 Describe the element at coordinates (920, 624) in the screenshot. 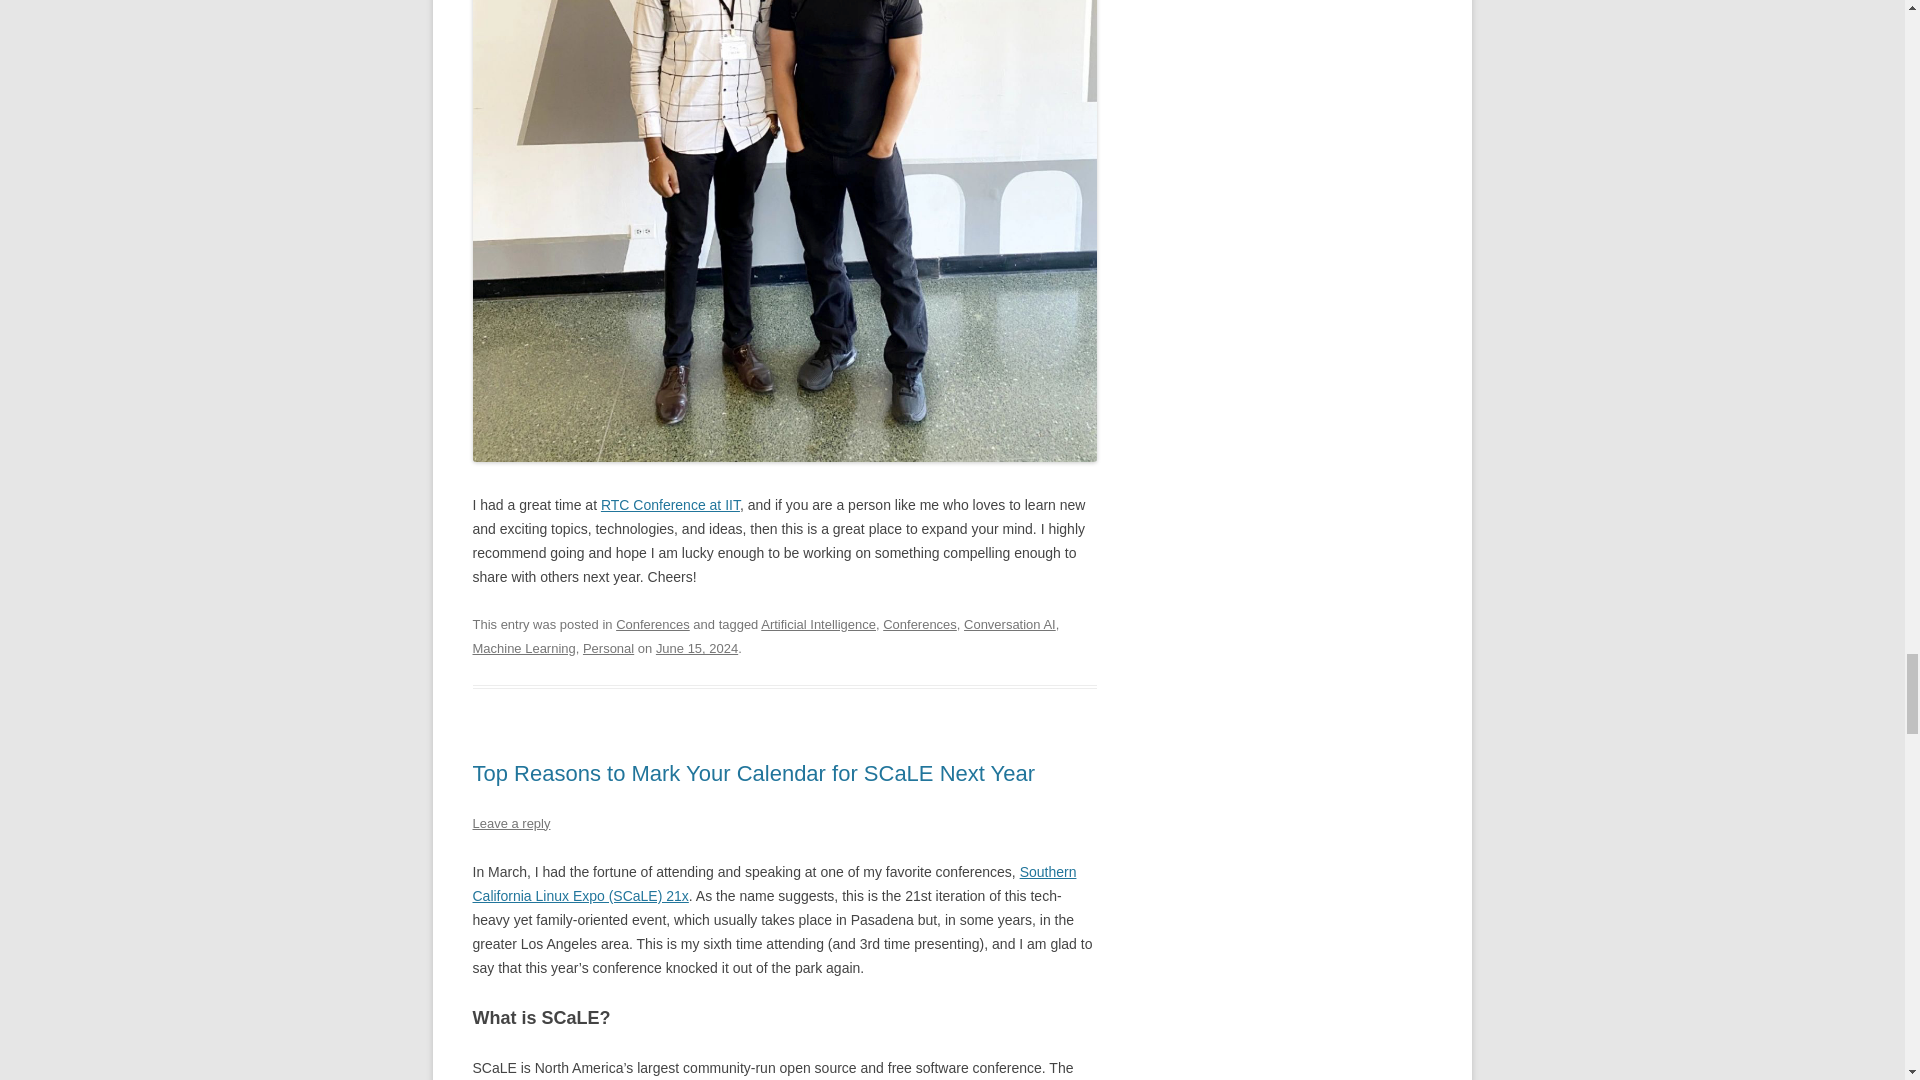

I see `Conferences` at that location.